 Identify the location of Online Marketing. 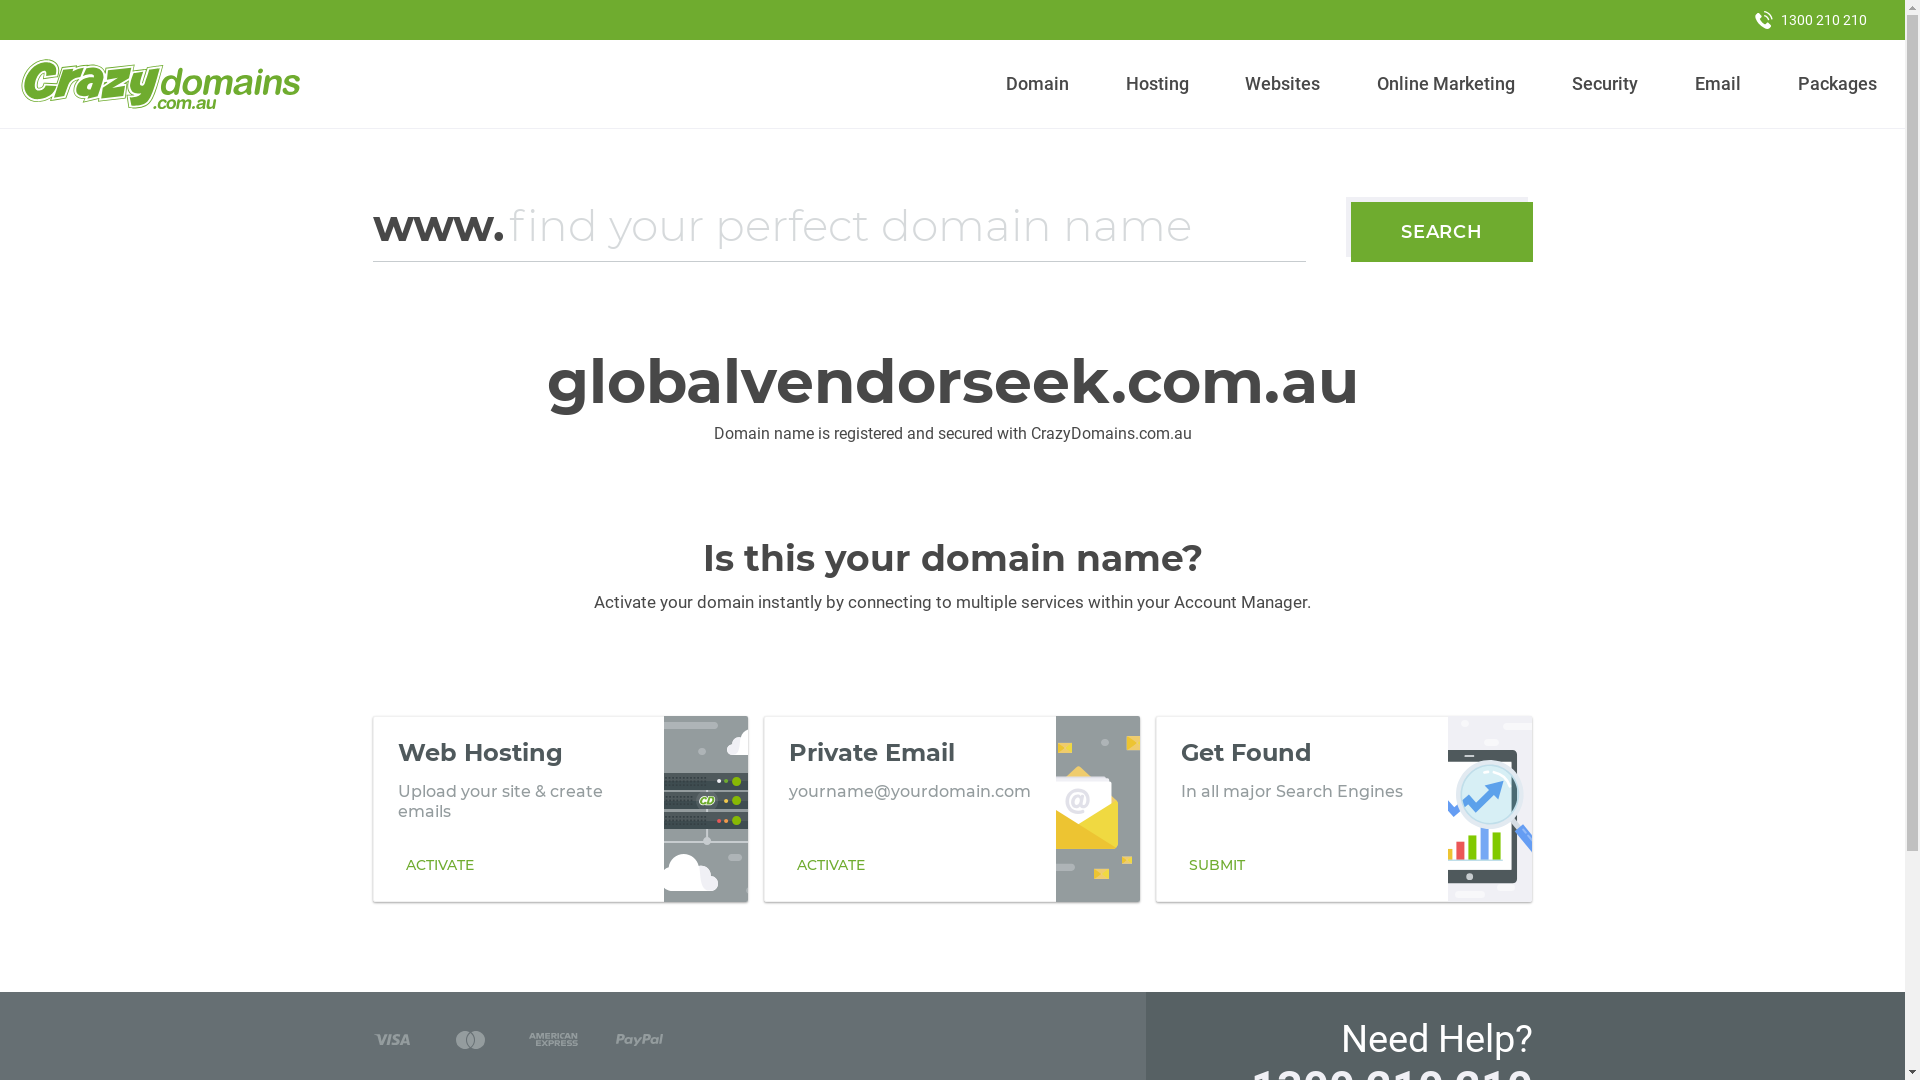
(1446, 84).